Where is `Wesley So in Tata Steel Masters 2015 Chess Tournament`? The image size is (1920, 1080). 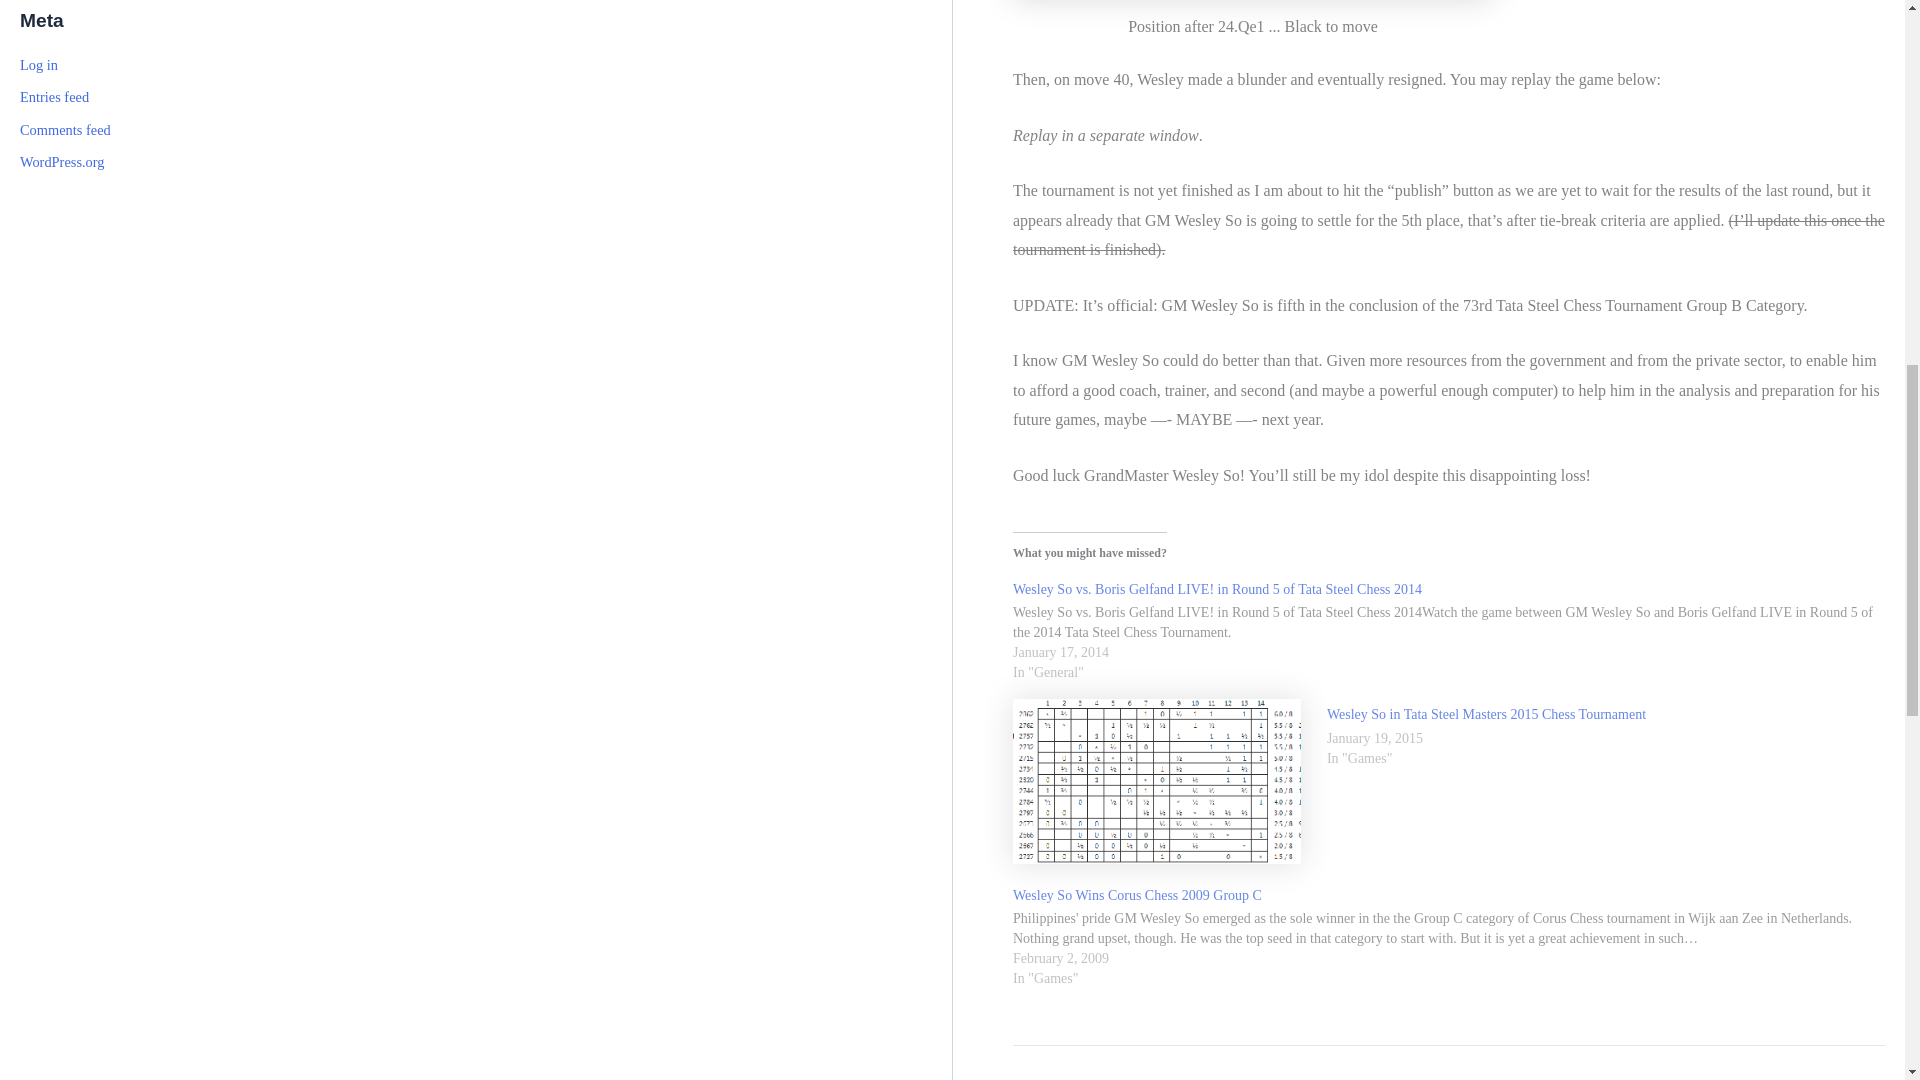 Wesley So in Tata Steel Masters 2015 Chess Tournament is located at coordinates (1486, 714).